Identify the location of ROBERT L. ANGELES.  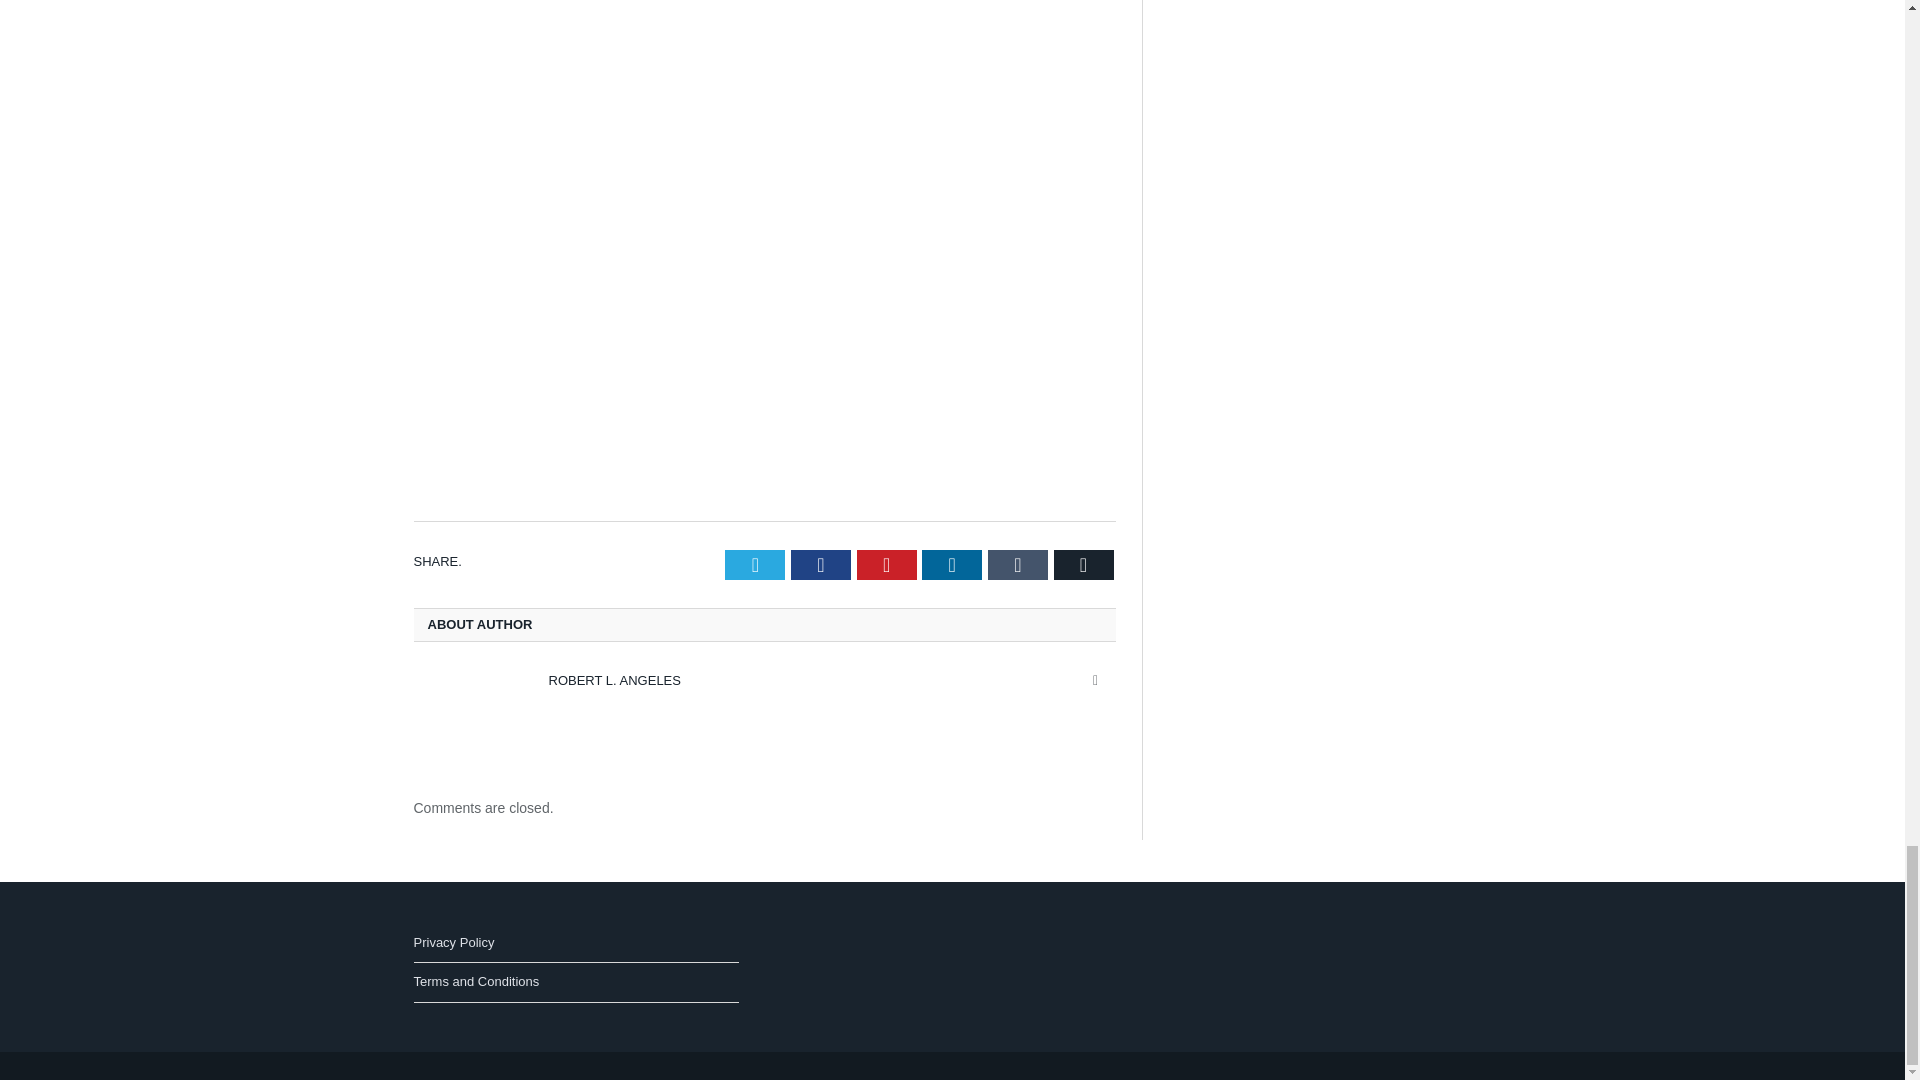
(613, 680).